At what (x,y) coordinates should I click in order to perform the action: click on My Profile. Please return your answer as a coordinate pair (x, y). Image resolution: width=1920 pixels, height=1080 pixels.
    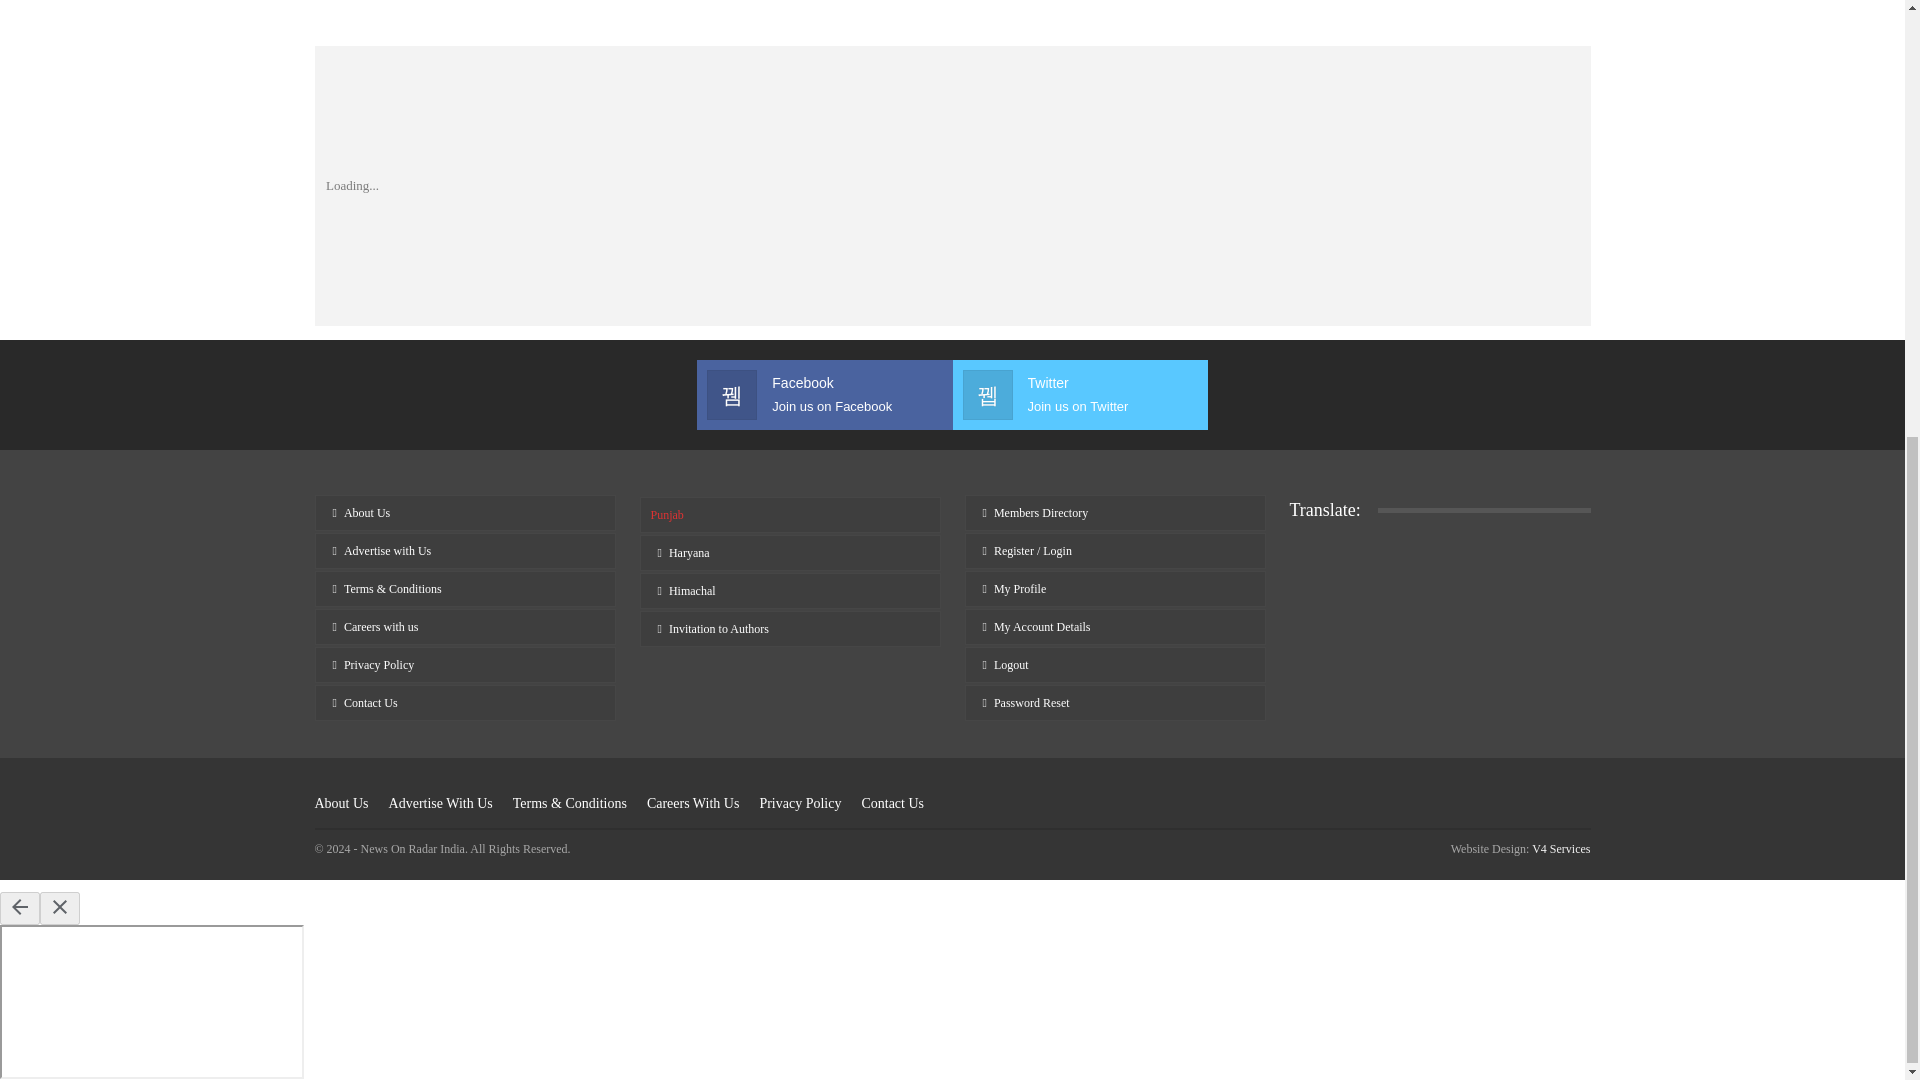
    Looking at the image, I should click on (1114, 588).